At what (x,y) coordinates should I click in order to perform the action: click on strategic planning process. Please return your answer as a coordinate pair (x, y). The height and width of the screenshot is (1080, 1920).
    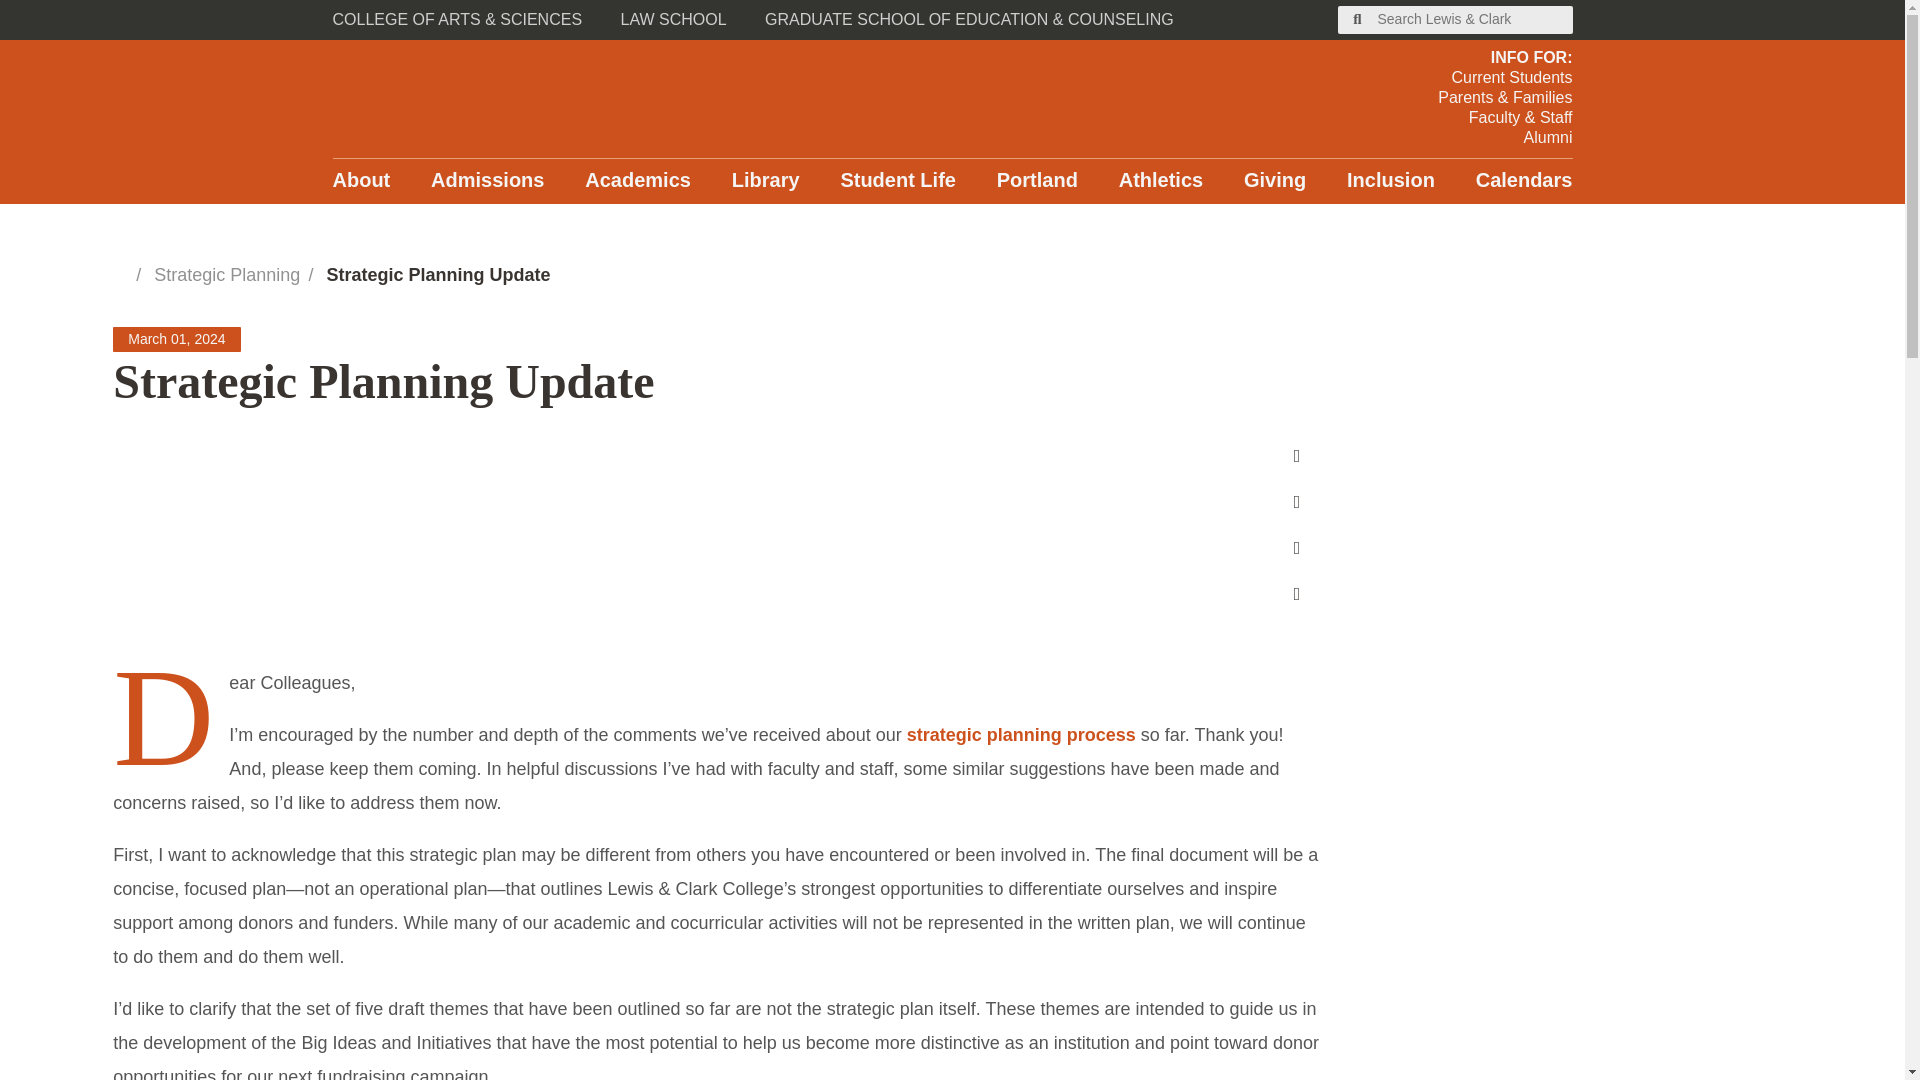
    Looking at the image, I should click on (1021, 734).